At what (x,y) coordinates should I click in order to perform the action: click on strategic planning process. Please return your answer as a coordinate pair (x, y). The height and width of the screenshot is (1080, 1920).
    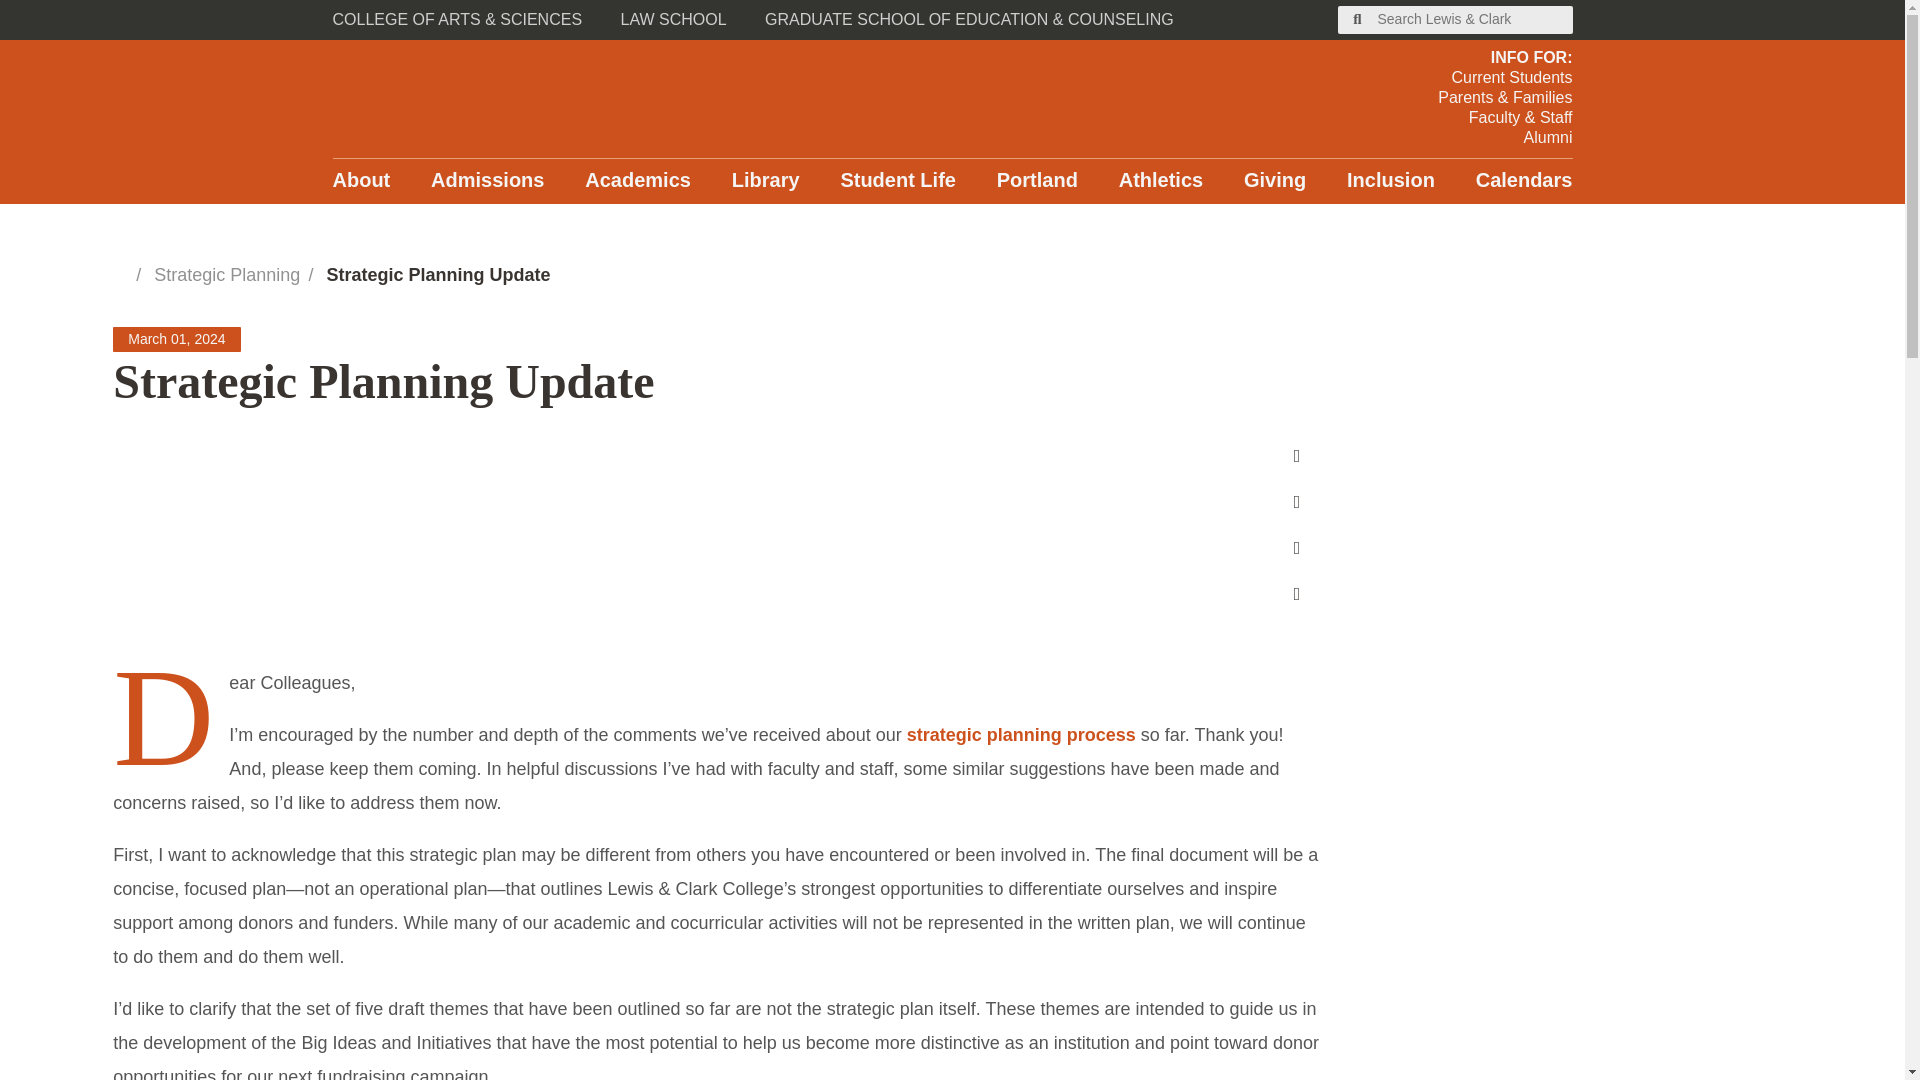
    Looking at the image, I should click on (1021, 734).